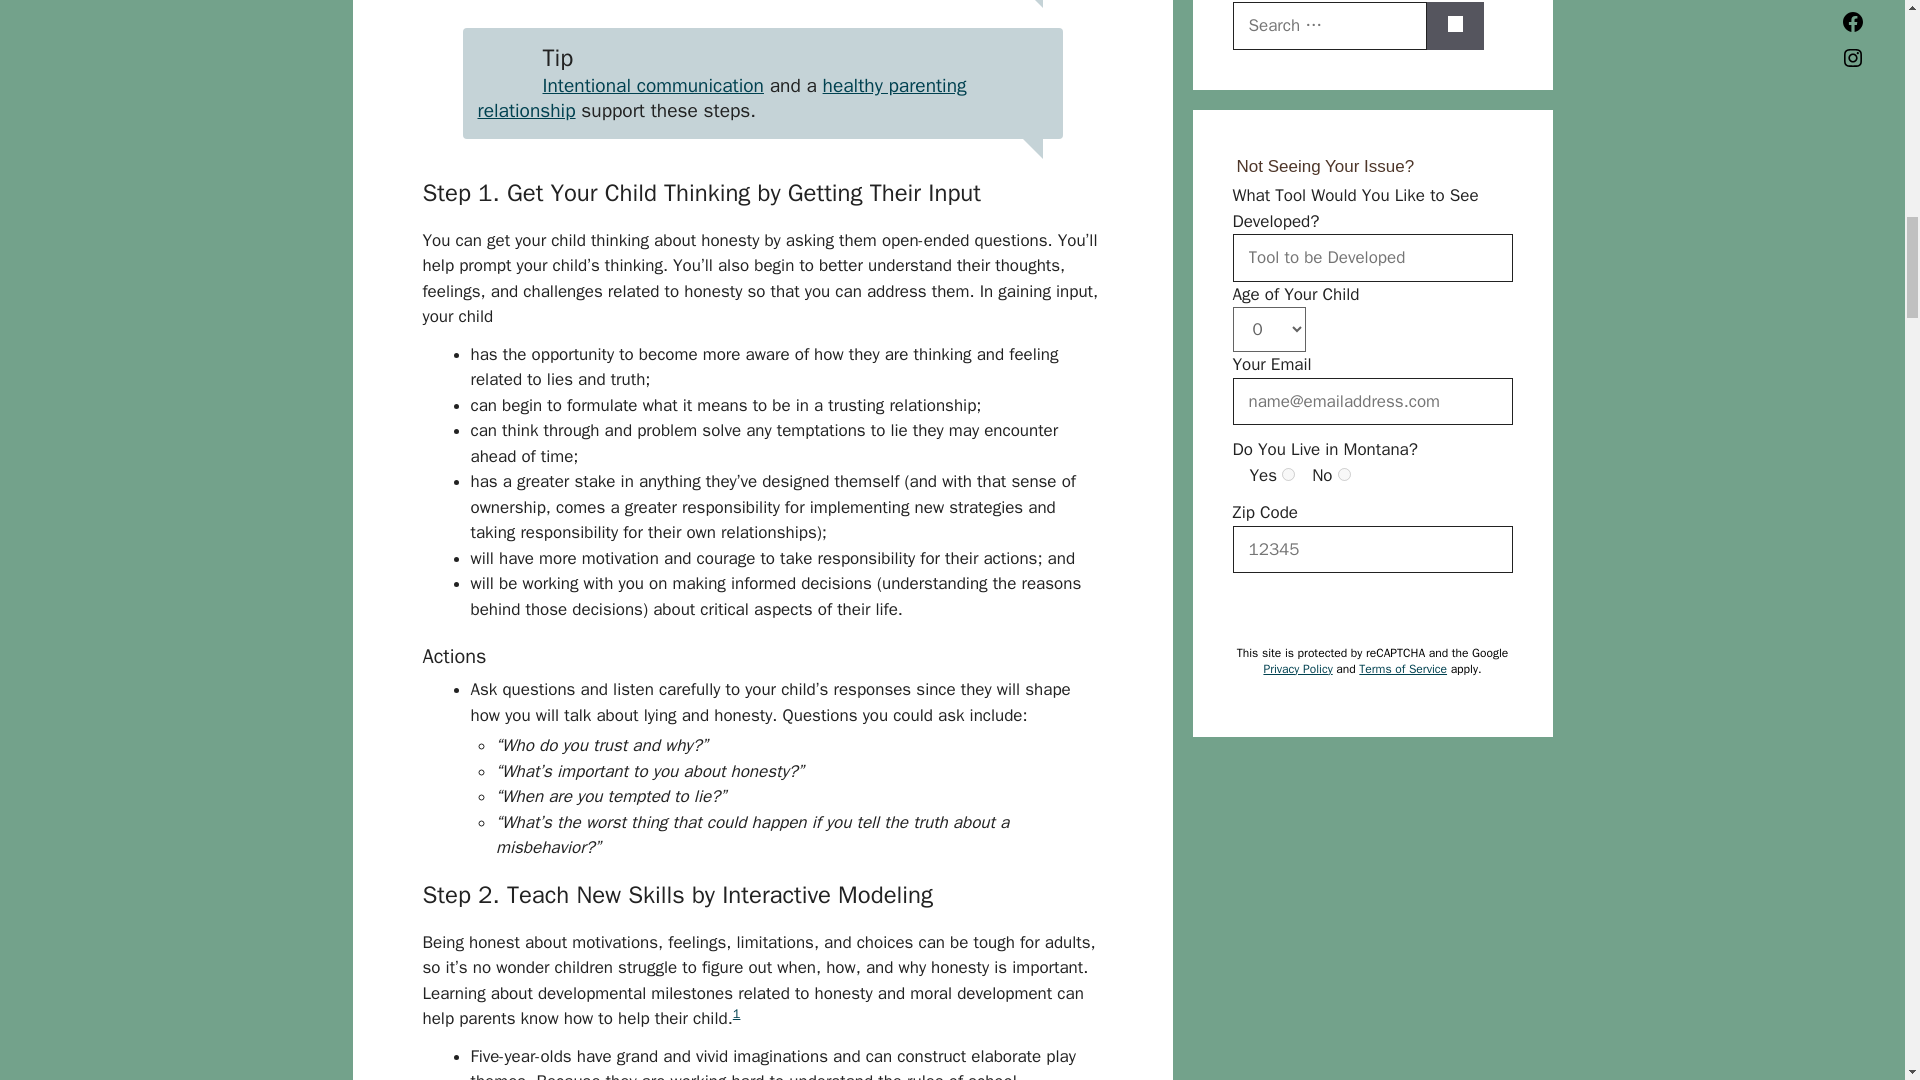  What do you see at coordinates (1329, 26) in the screenshot?
I see `Search for:` at bounding box center [1329, 26].